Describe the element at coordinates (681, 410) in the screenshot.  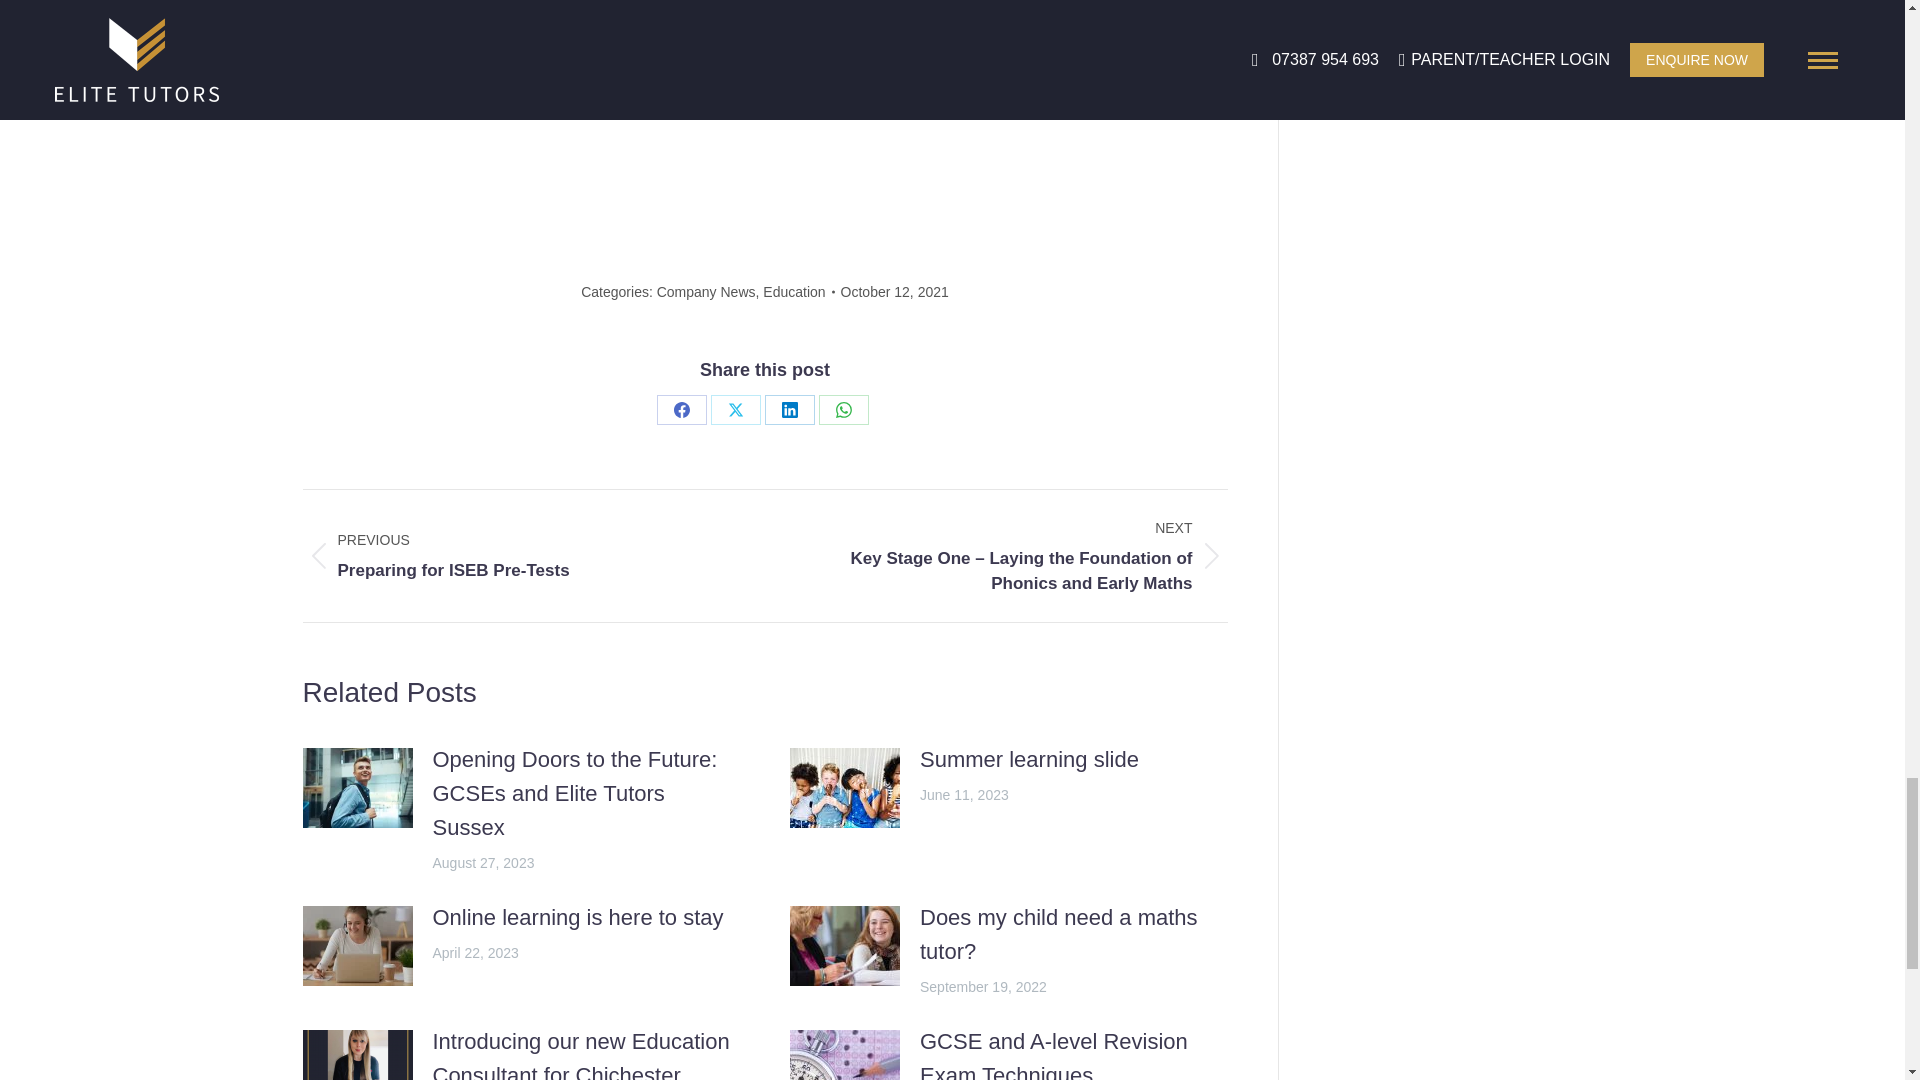
I see `Facebook` at that location.